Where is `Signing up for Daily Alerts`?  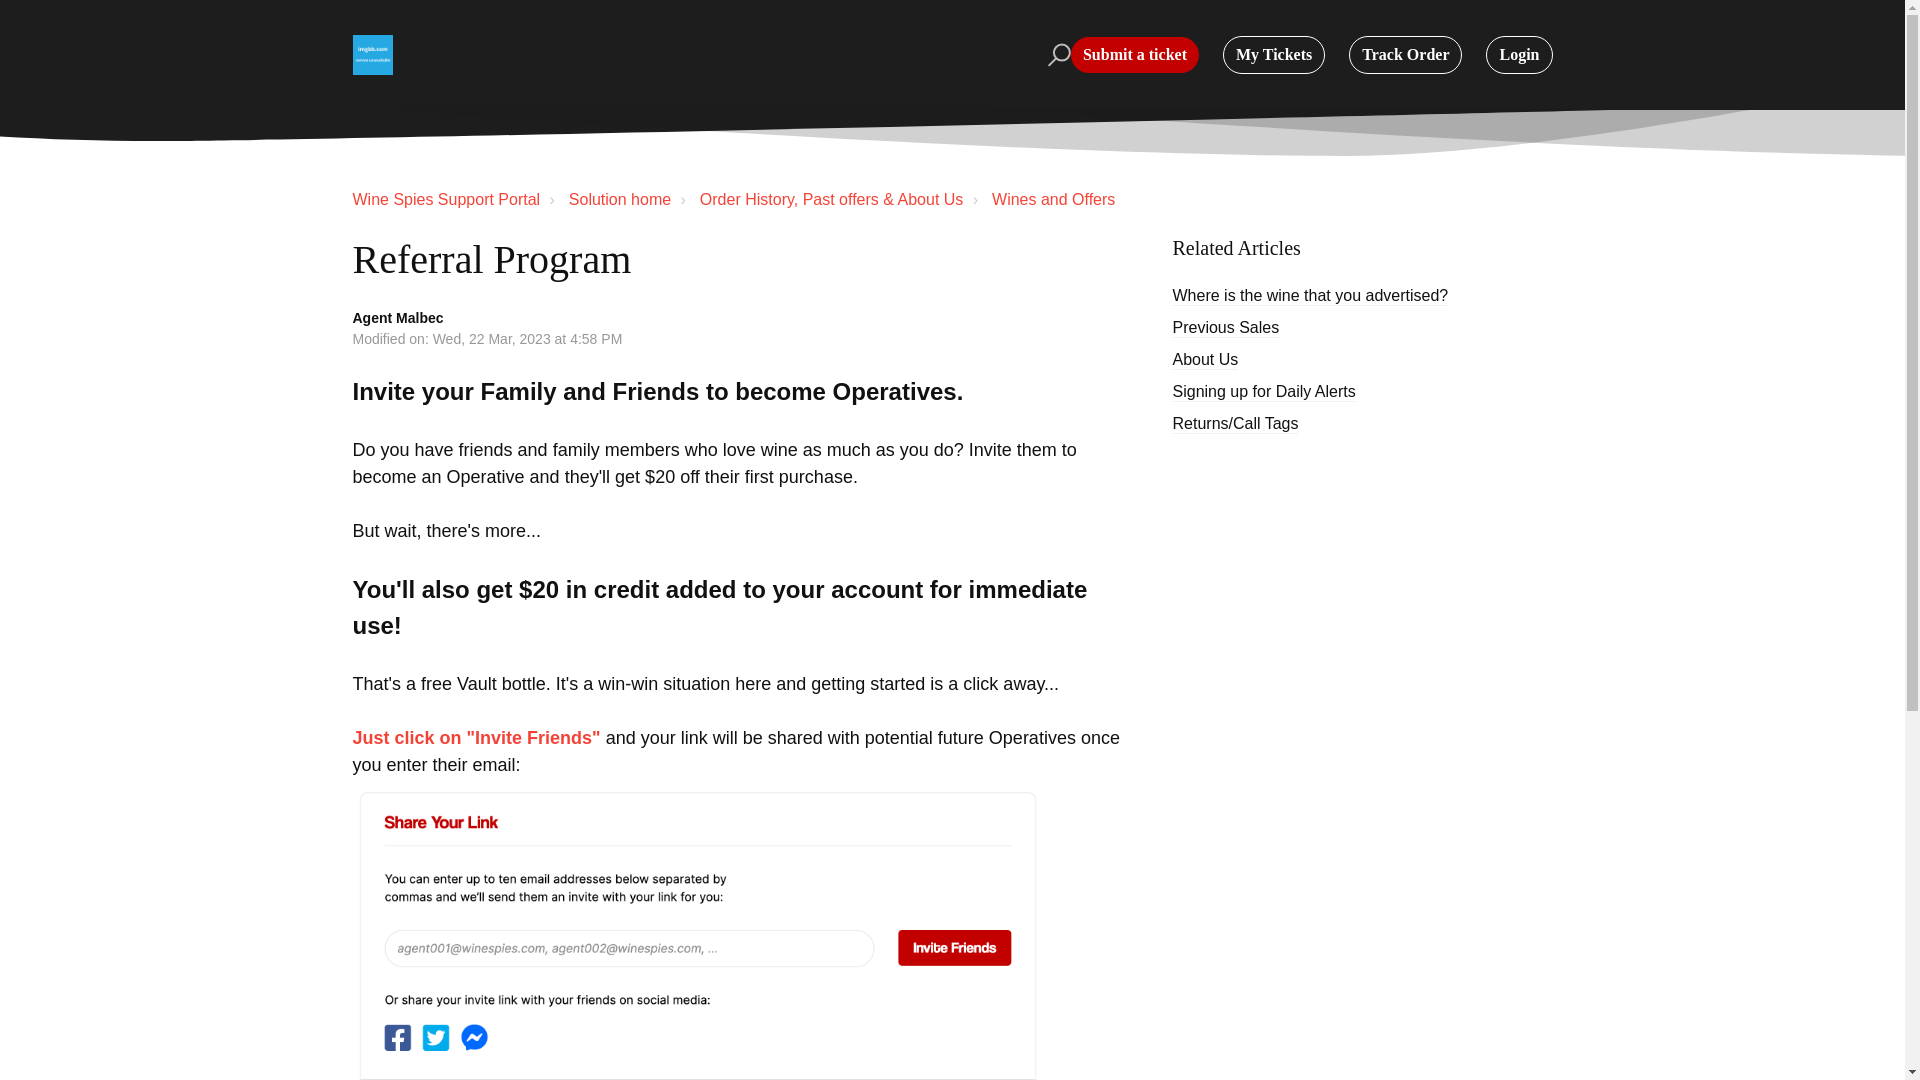 Signing up for Daily Alerts is located at coordinates (1263, 392).